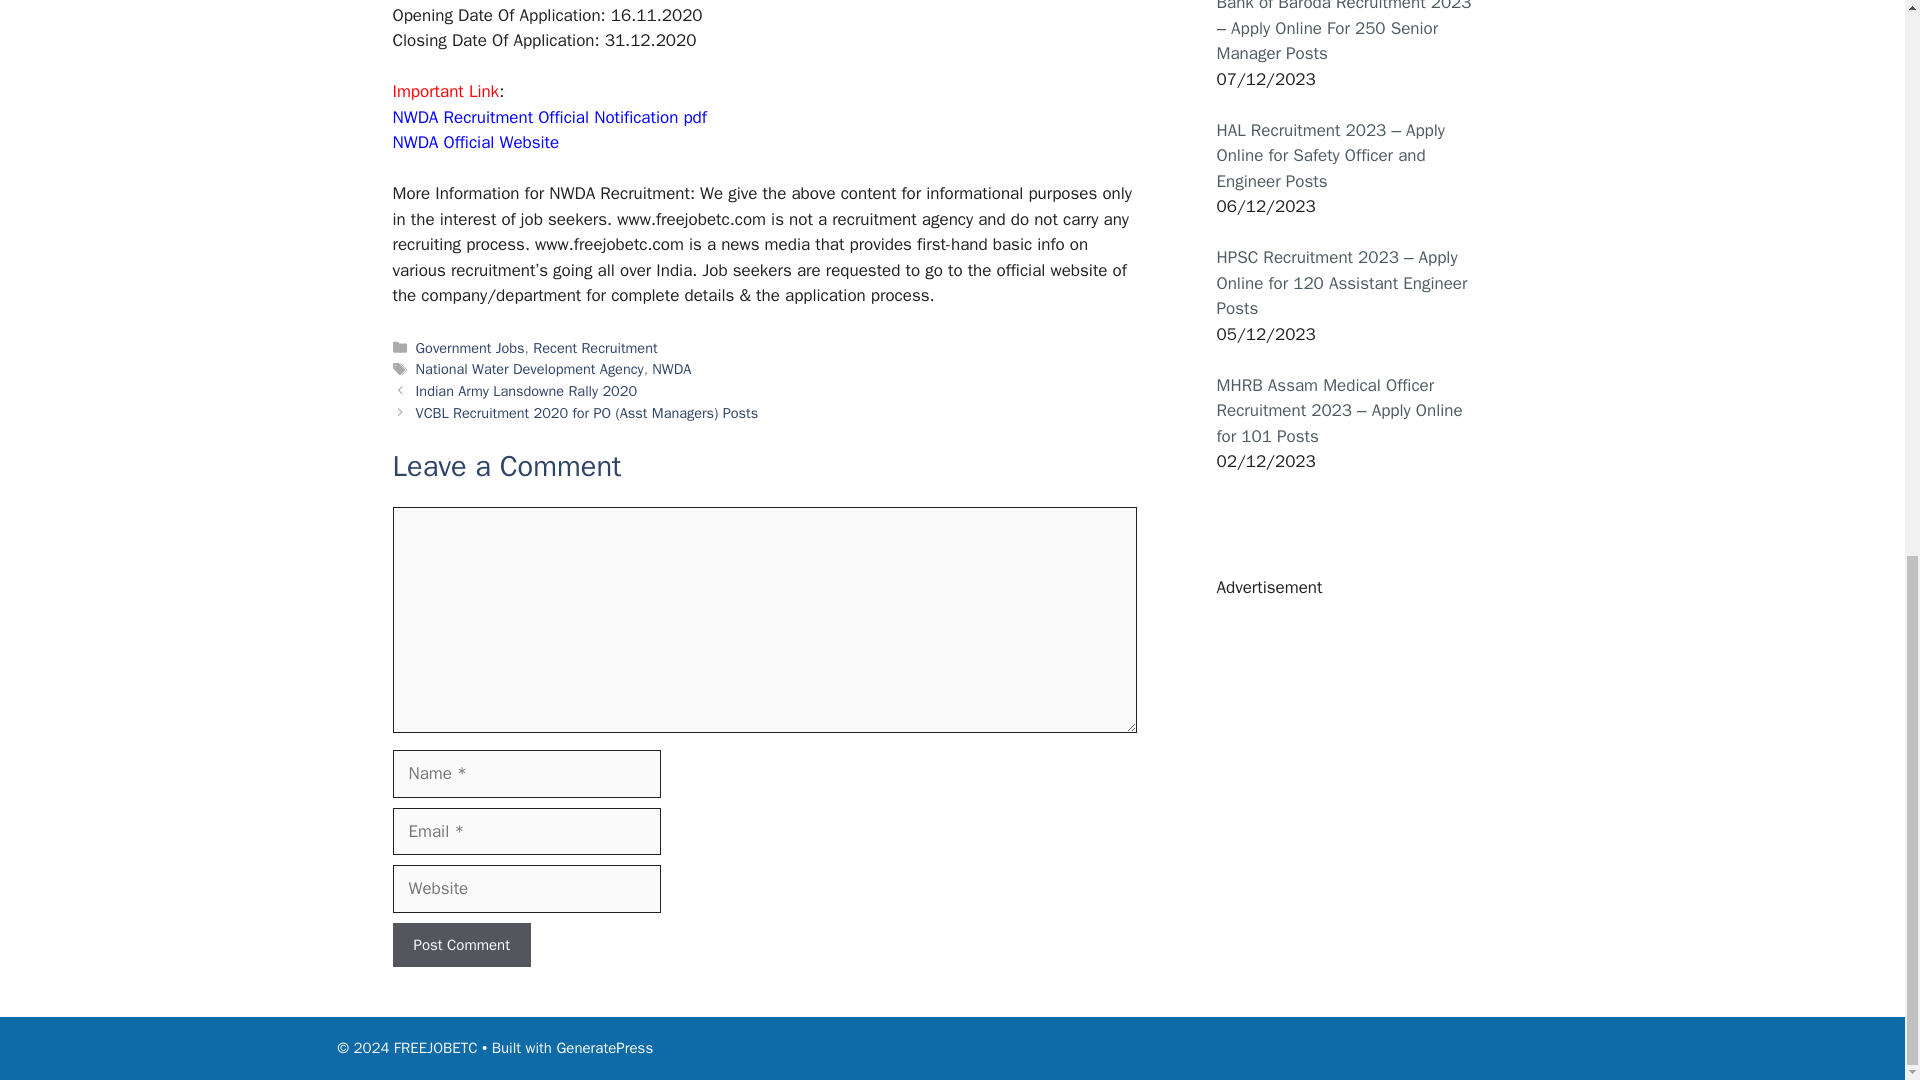 The height and width of the screenshot is (1080, 1920). What do you see at coordinates (594, 348) in the screenshot?
I see `Recent Recruitment` at bounding box center [594, 348].